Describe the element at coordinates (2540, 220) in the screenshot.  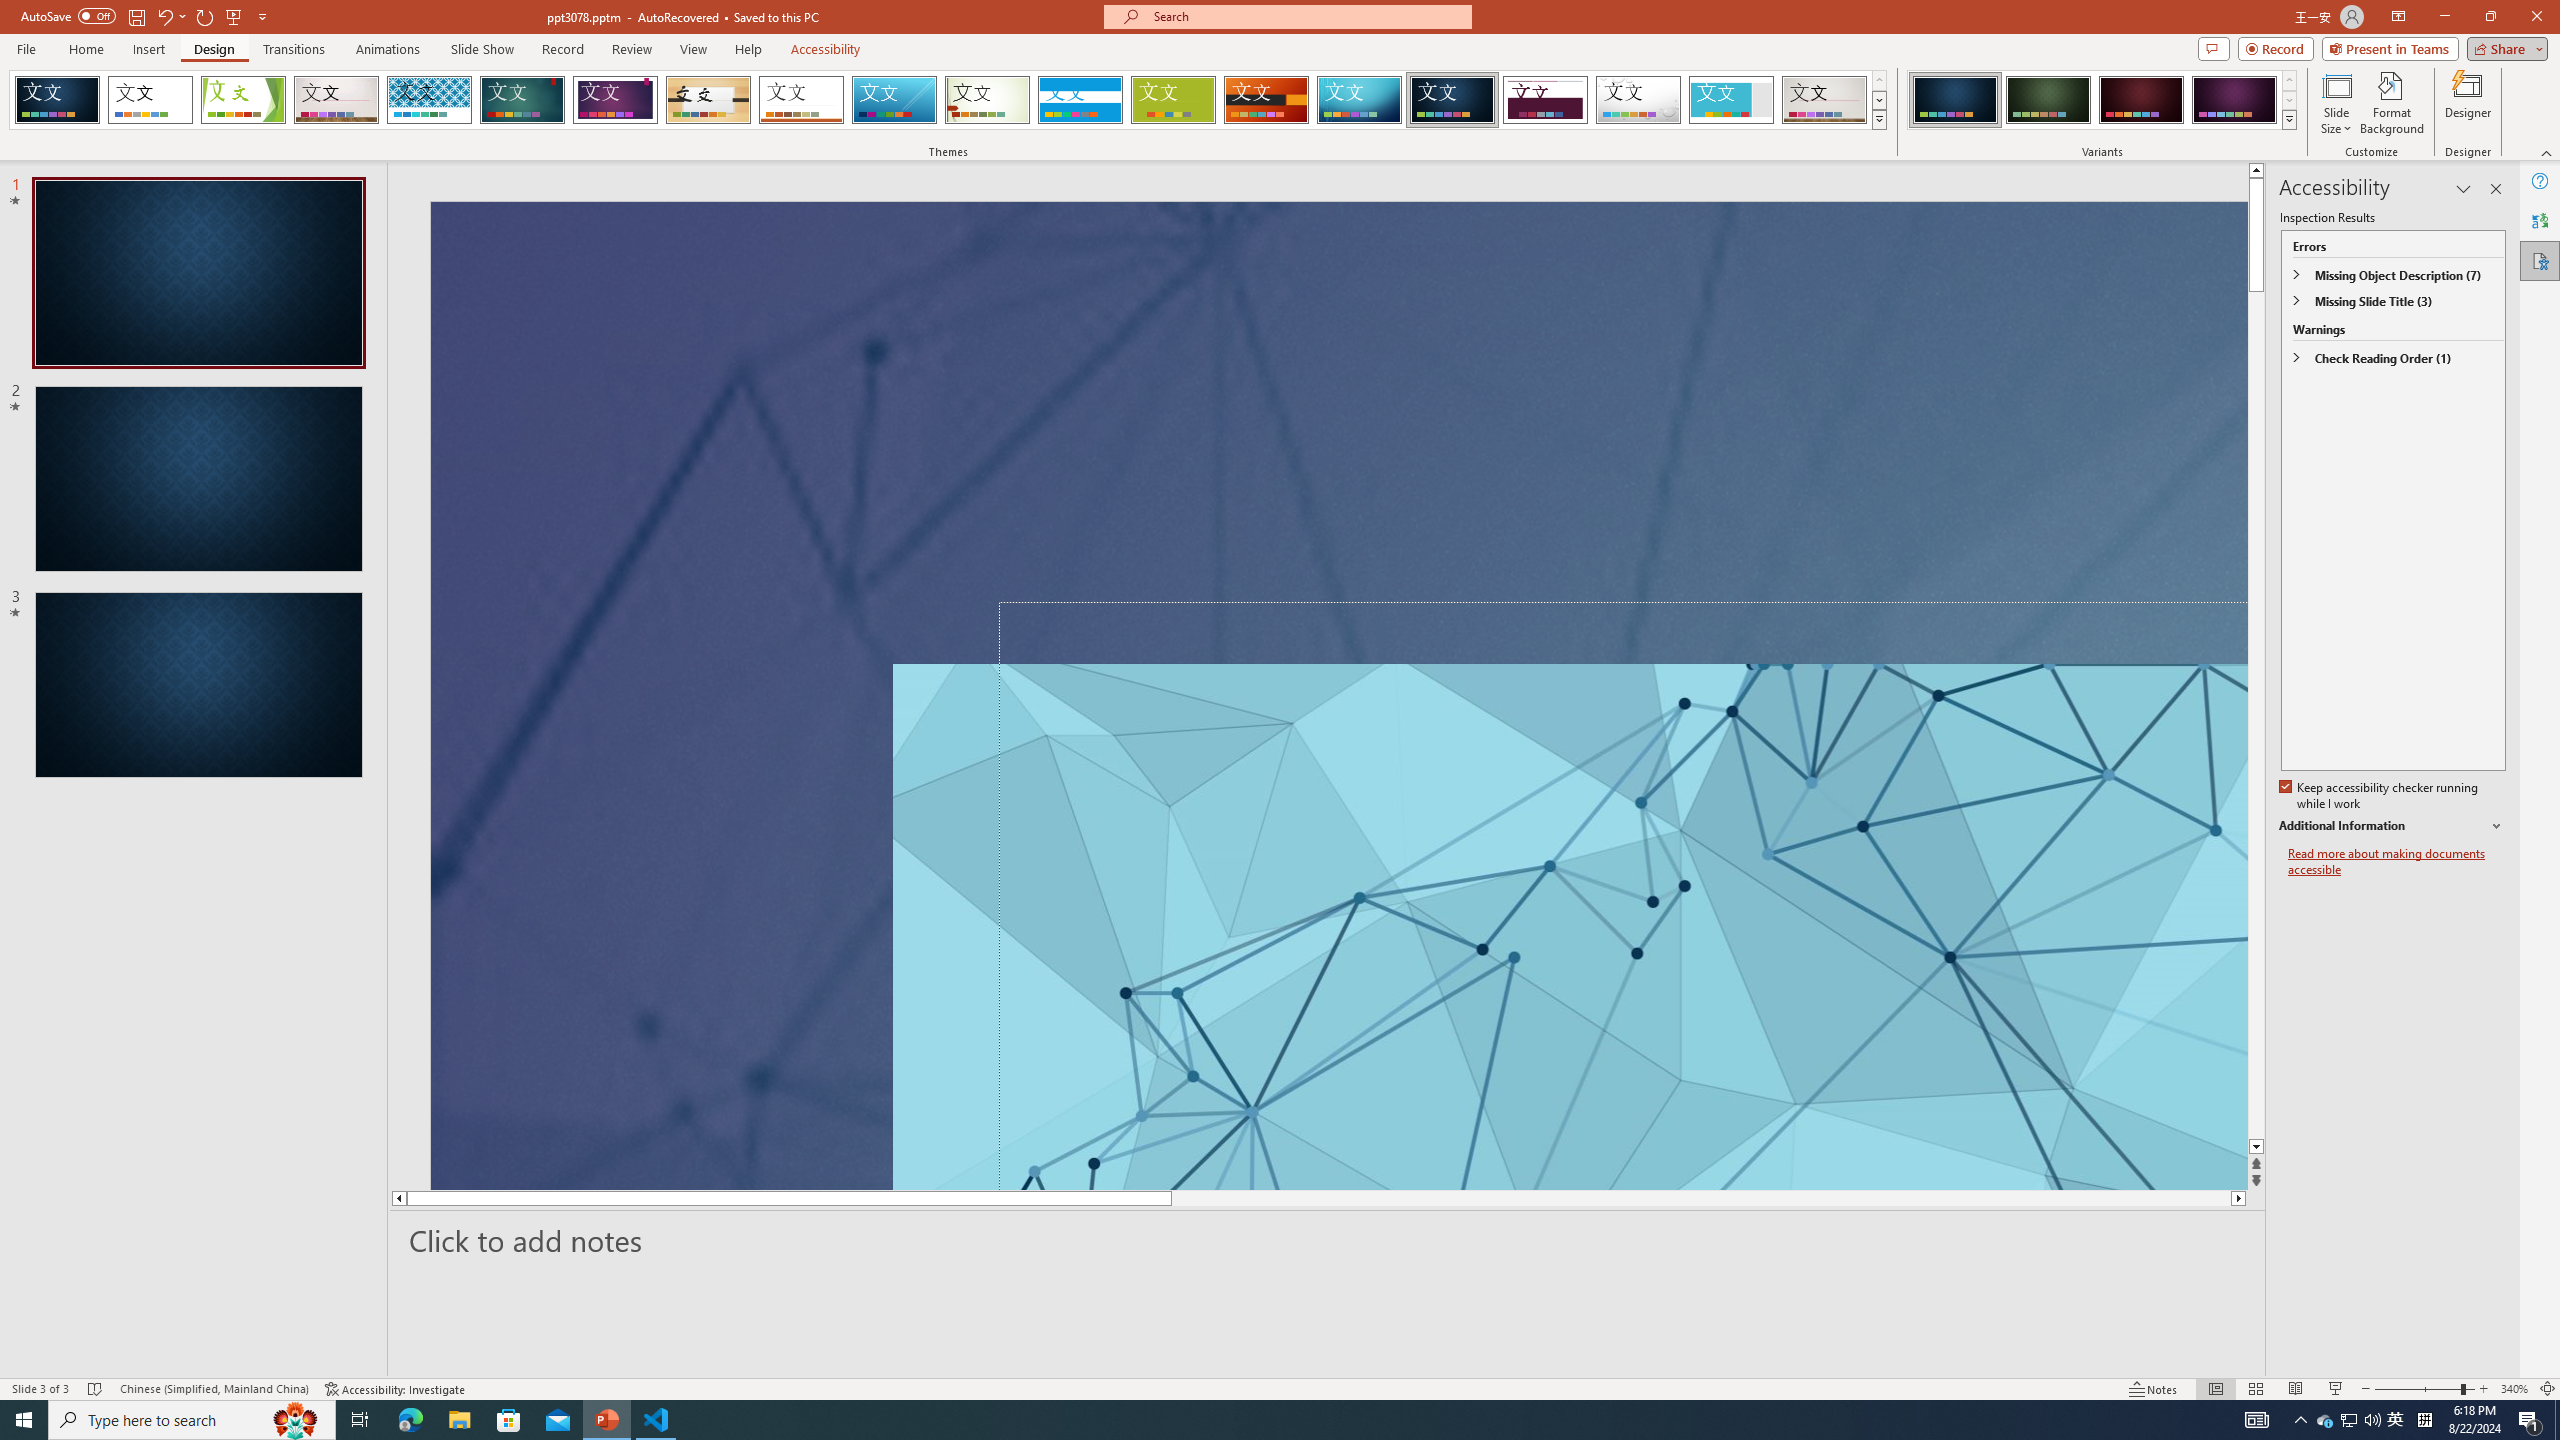
I see `Translator` at that location.